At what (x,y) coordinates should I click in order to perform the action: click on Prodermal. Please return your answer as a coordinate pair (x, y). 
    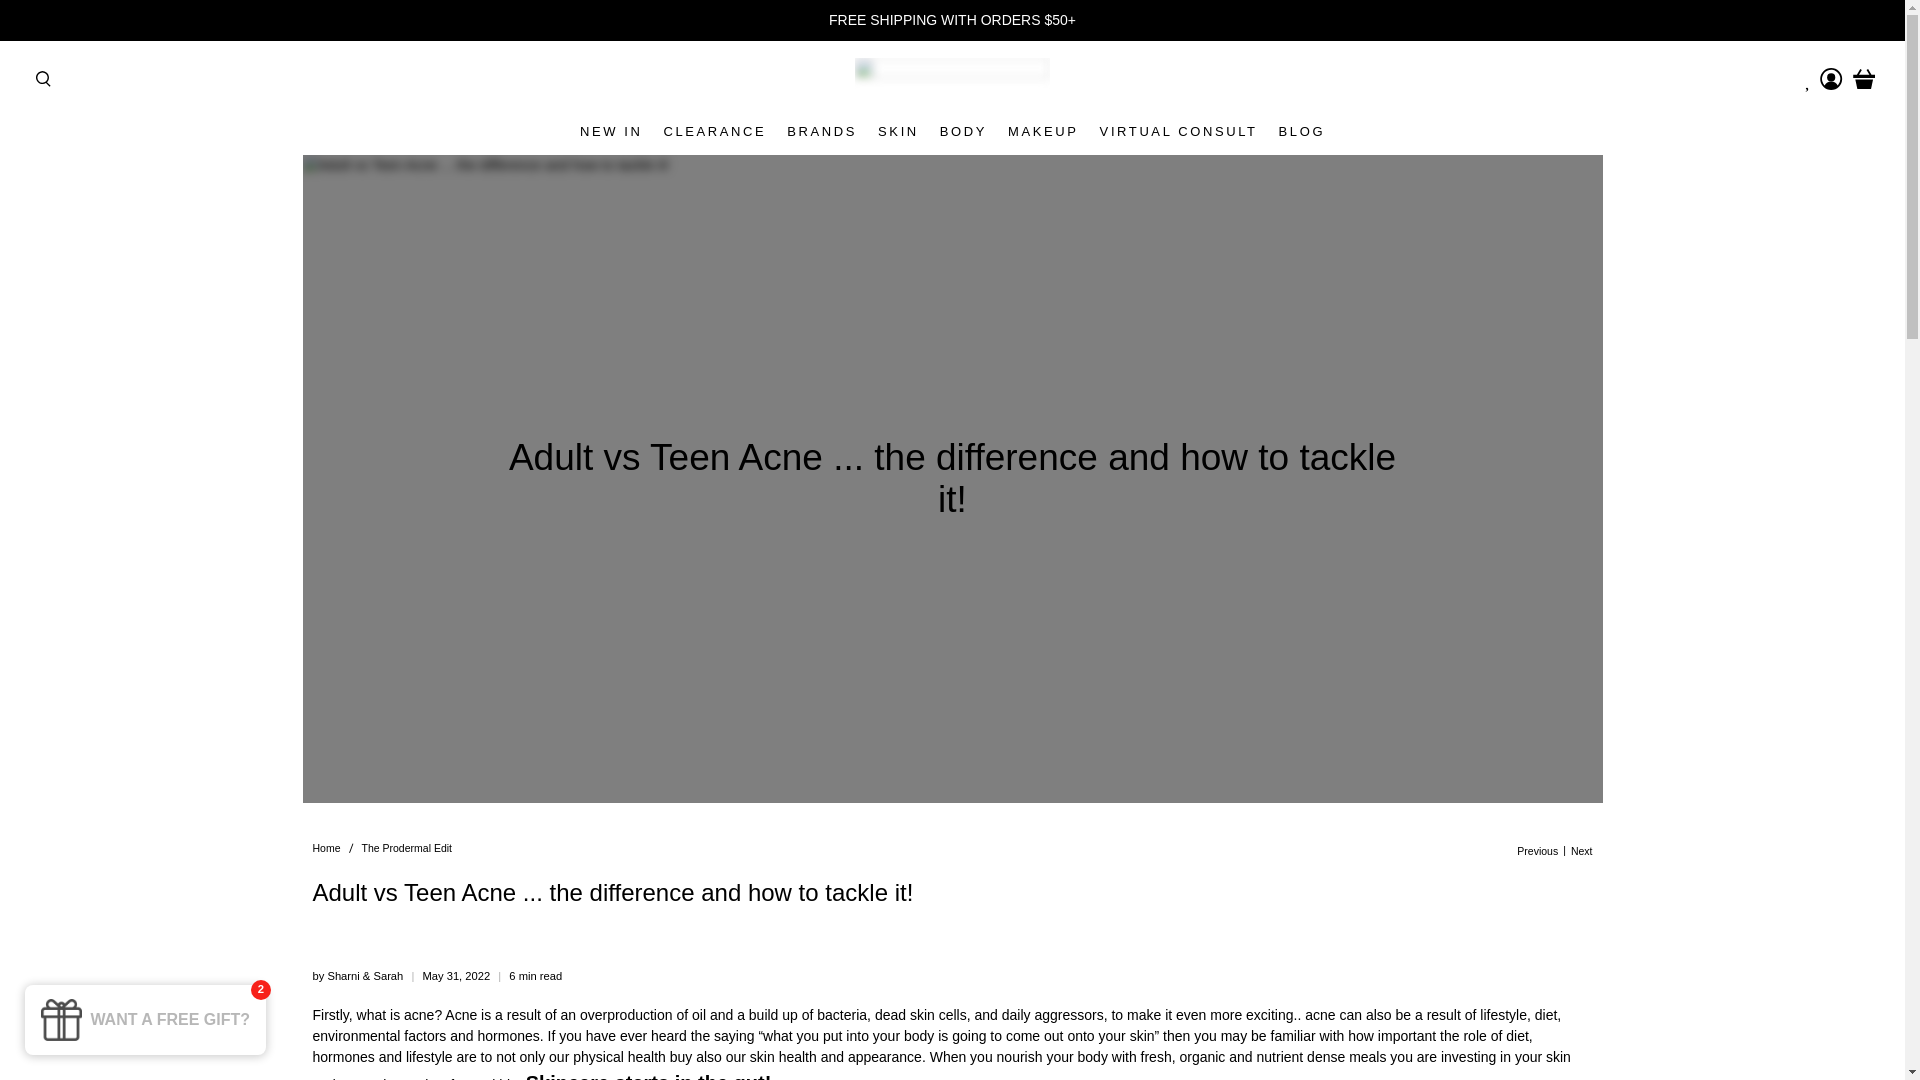
    Looking at the image, I should click on (325, 848).